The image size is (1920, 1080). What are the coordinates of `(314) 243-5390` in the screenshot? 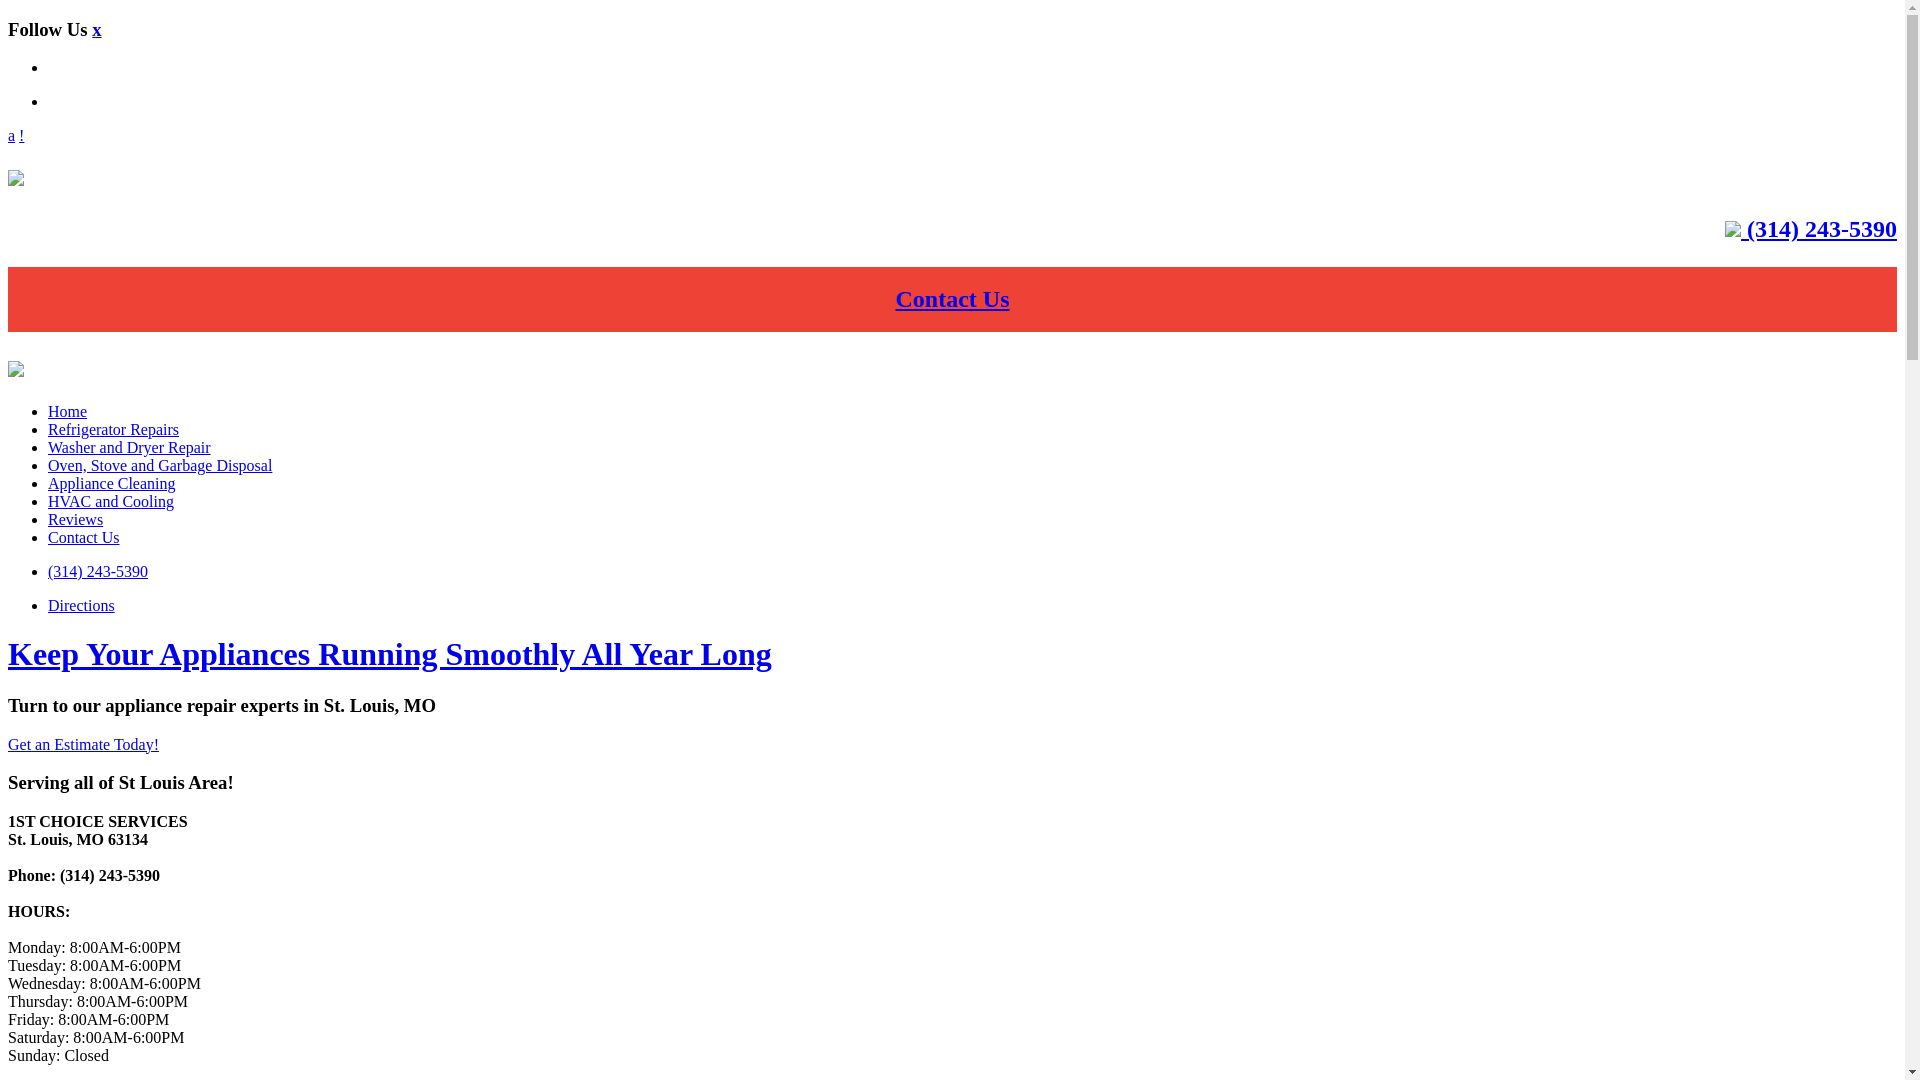 It's located at (98, 572).